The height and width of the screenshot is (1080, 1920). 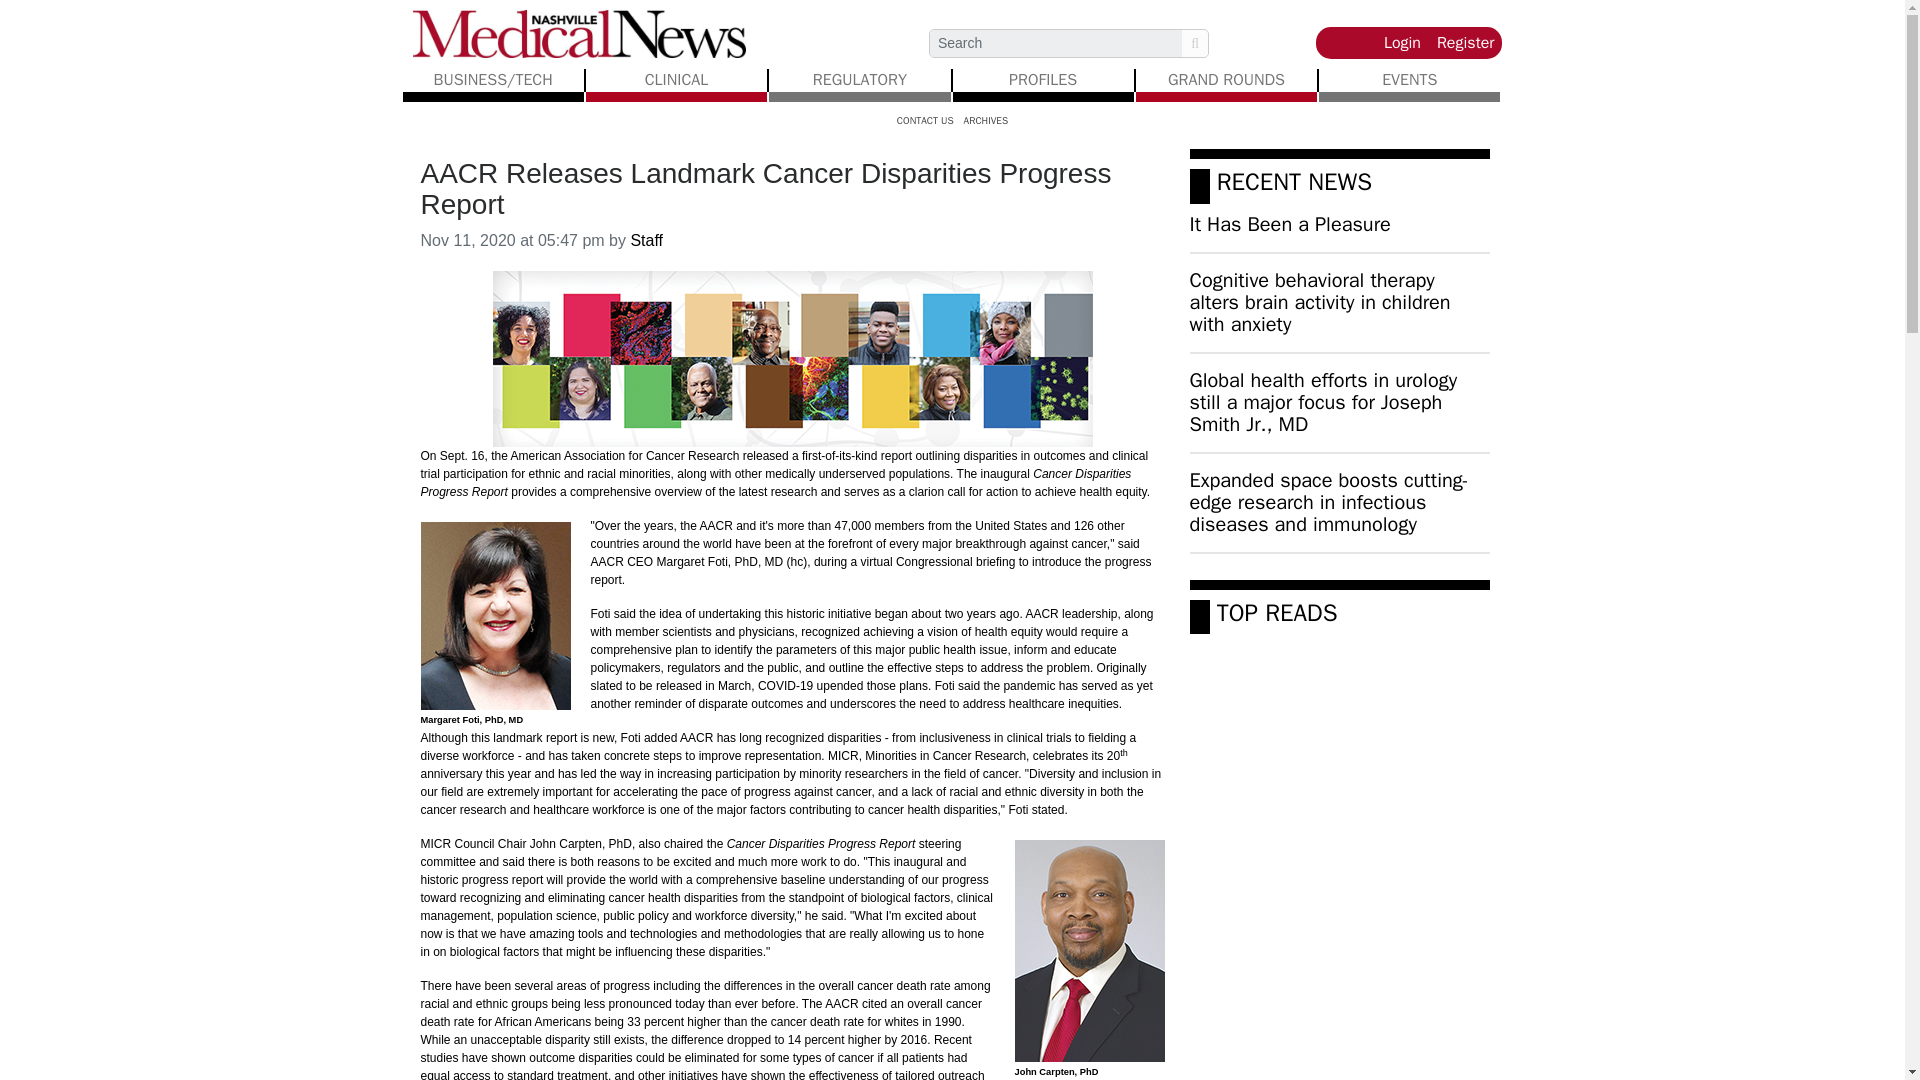 What do you see at coordinates (646, 240) in the screenshot?
I see `Staff` at bounding box center [646, 240].